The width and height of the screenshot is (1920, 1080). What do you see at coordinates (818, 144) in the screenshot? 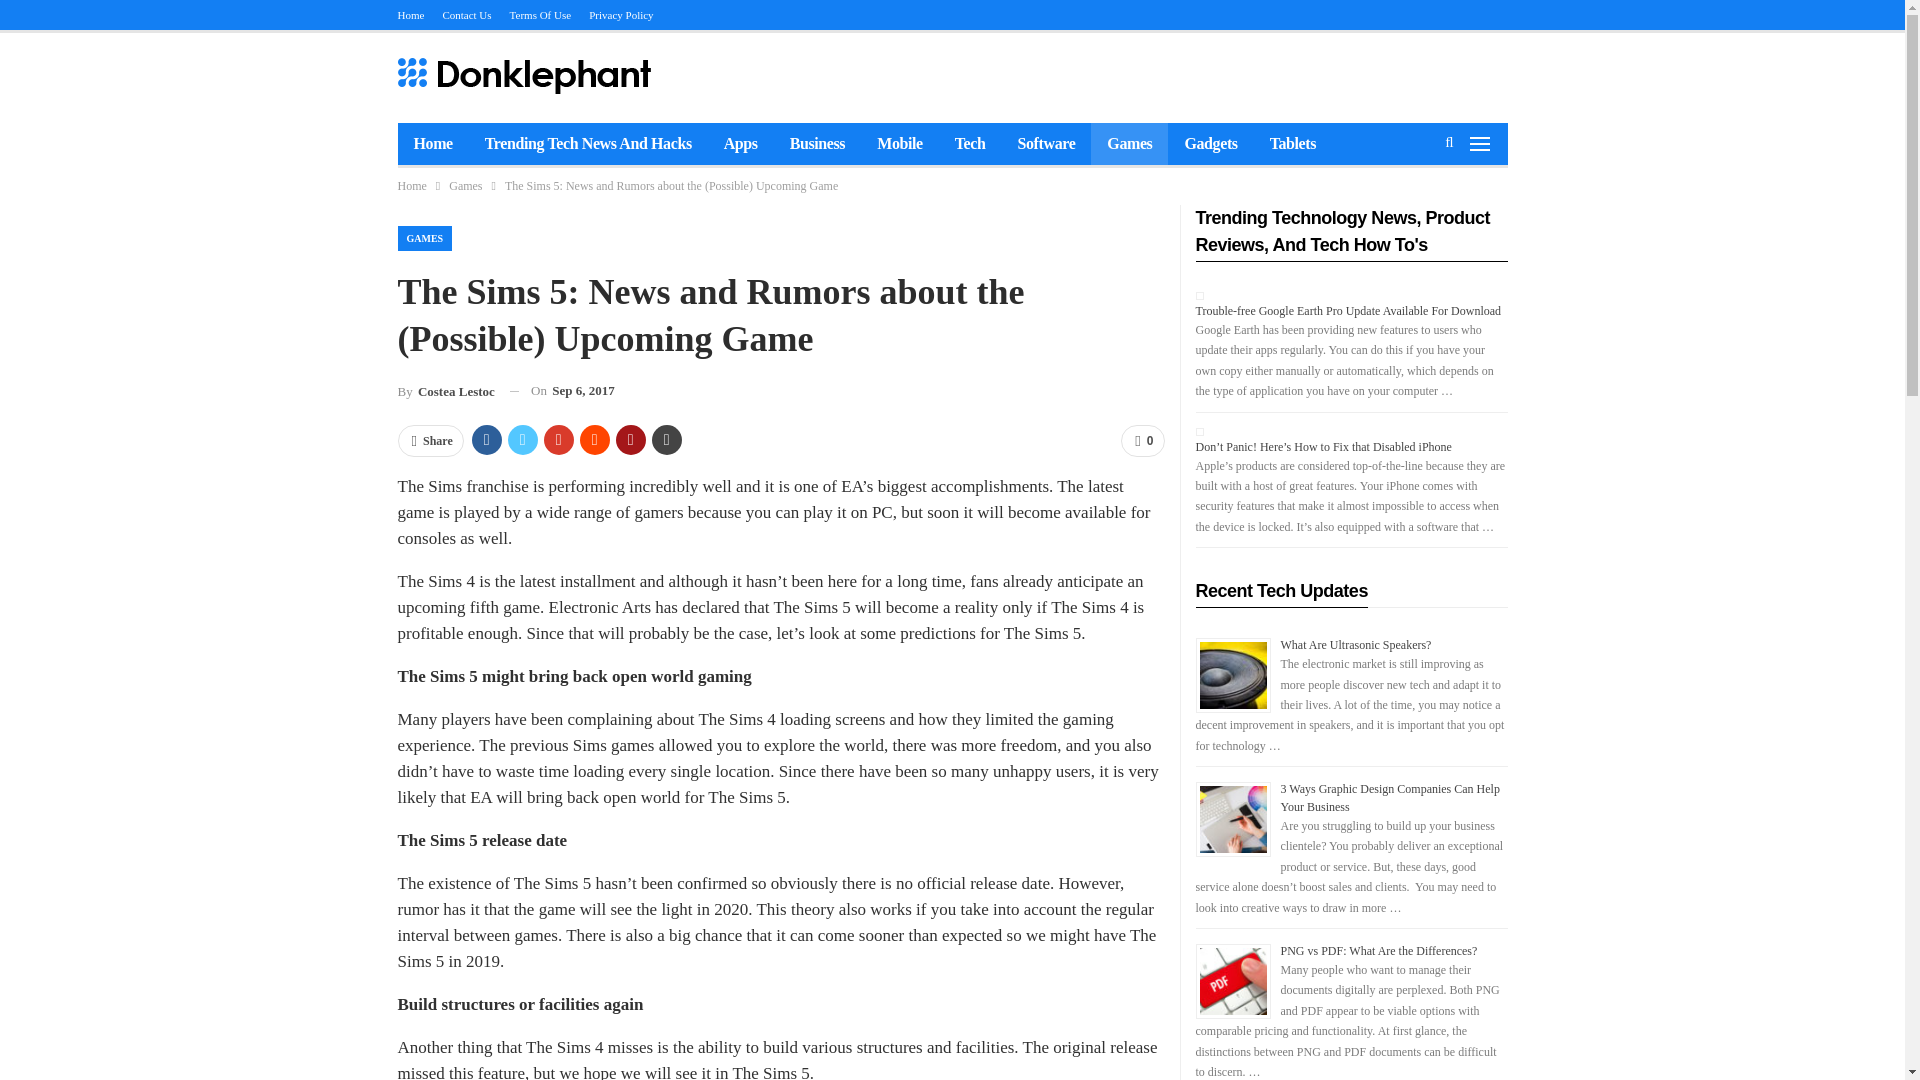
I see `Business` at bounding box center [818, 144].